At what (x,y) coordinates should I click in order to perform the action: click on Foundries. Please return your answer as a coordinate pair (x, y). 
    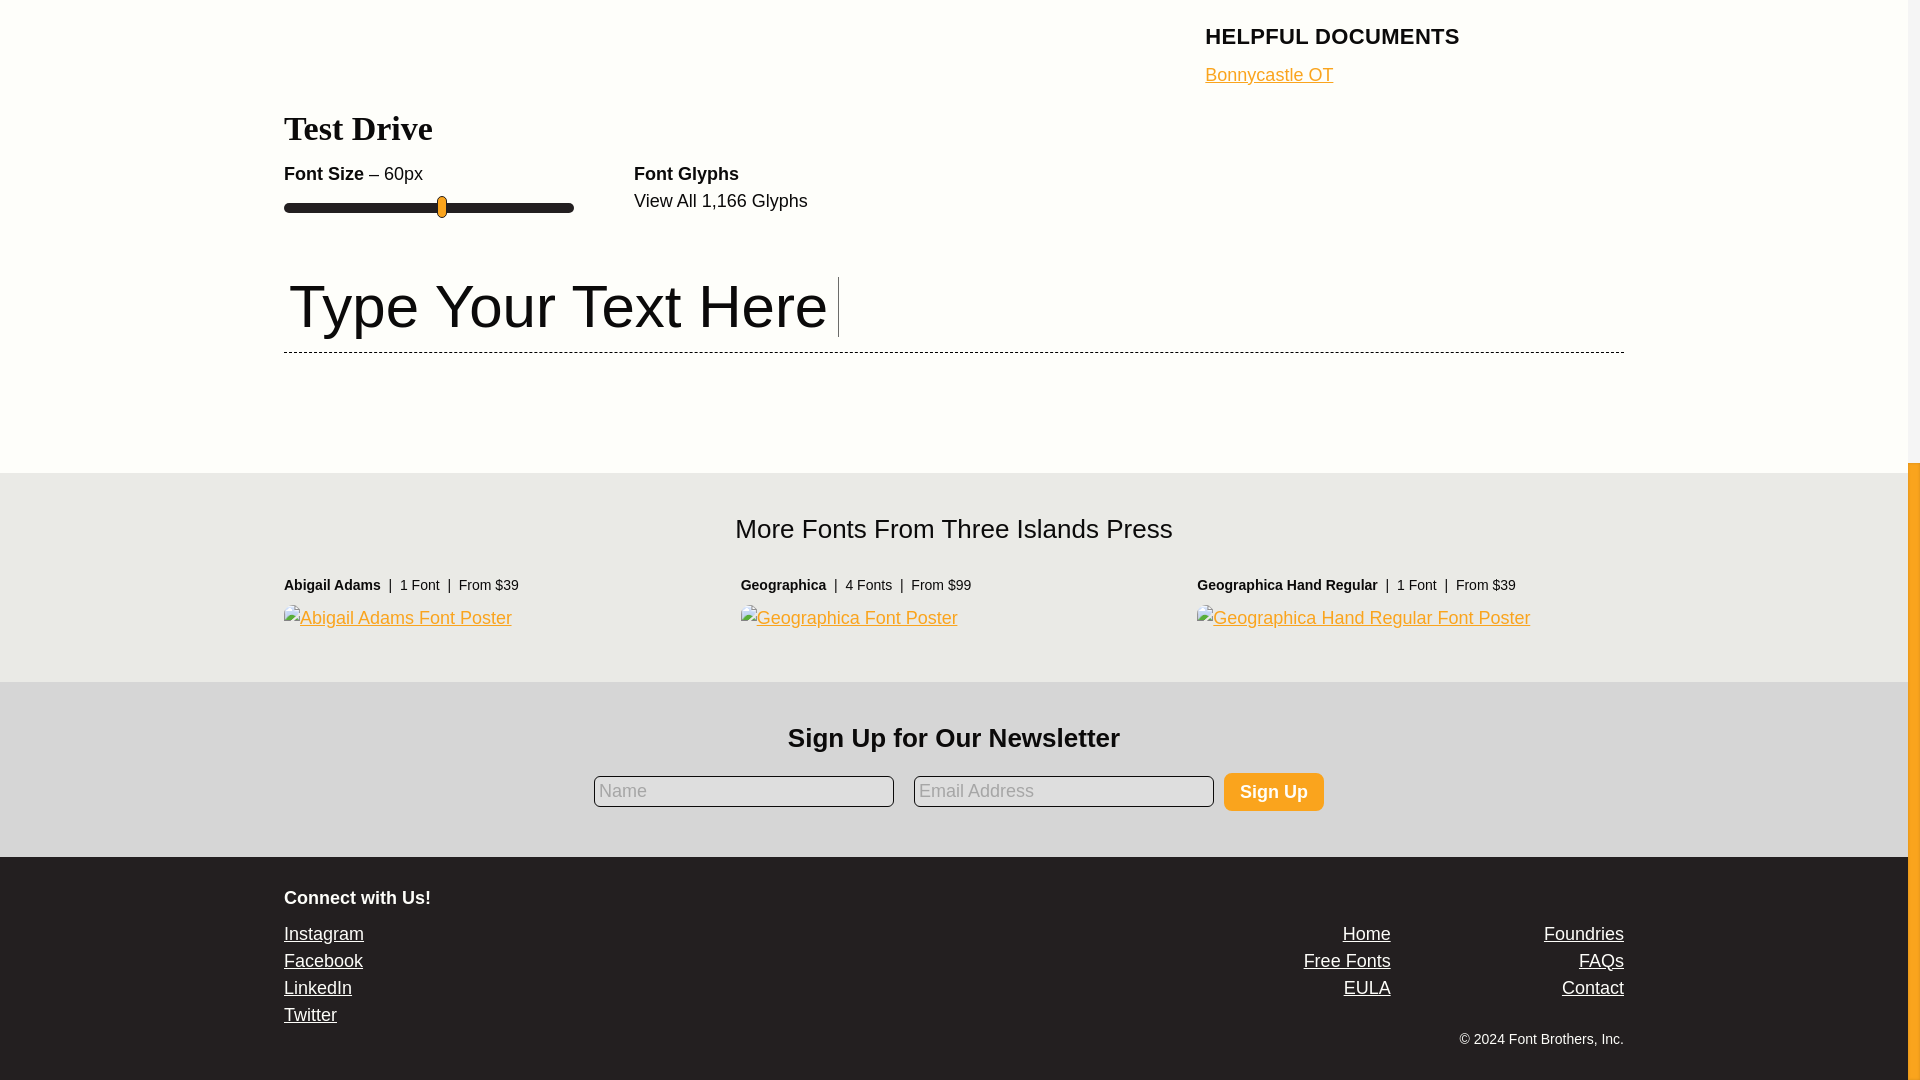
    Looking at the image, I should click on (1584, 934).